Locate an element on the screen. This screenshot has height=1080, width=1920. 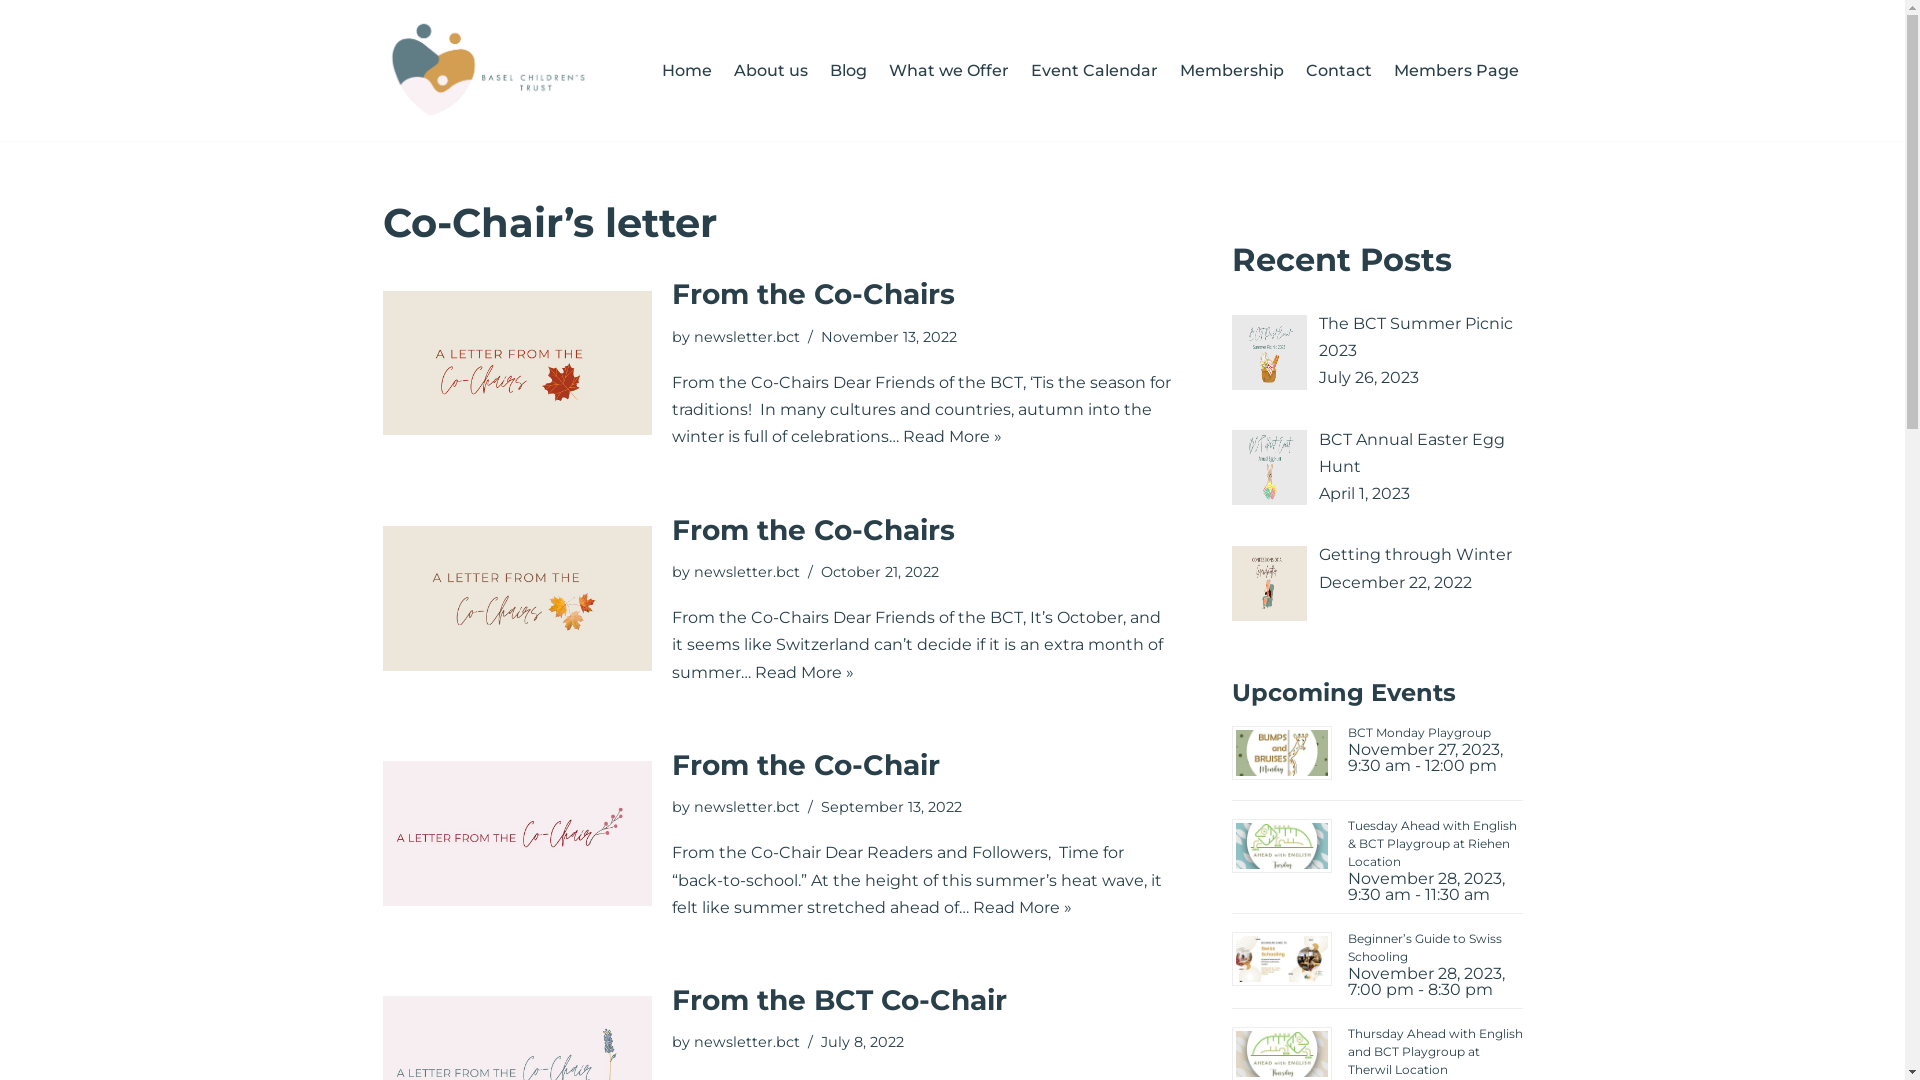
Skip to content is located at coordinates (15, 42).